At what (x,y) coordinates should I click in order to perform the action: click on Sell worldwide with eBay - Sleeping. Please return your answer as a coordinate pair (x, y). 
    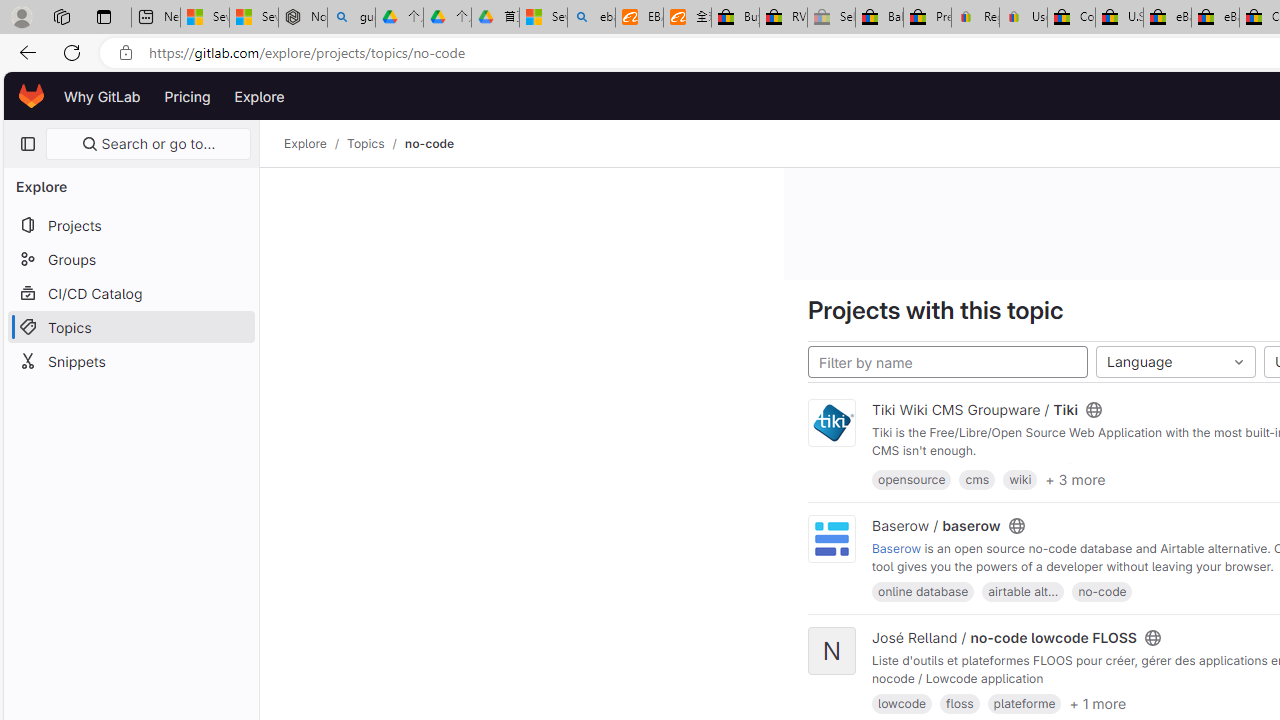
    Looking at the image, I should click on (831, 18).